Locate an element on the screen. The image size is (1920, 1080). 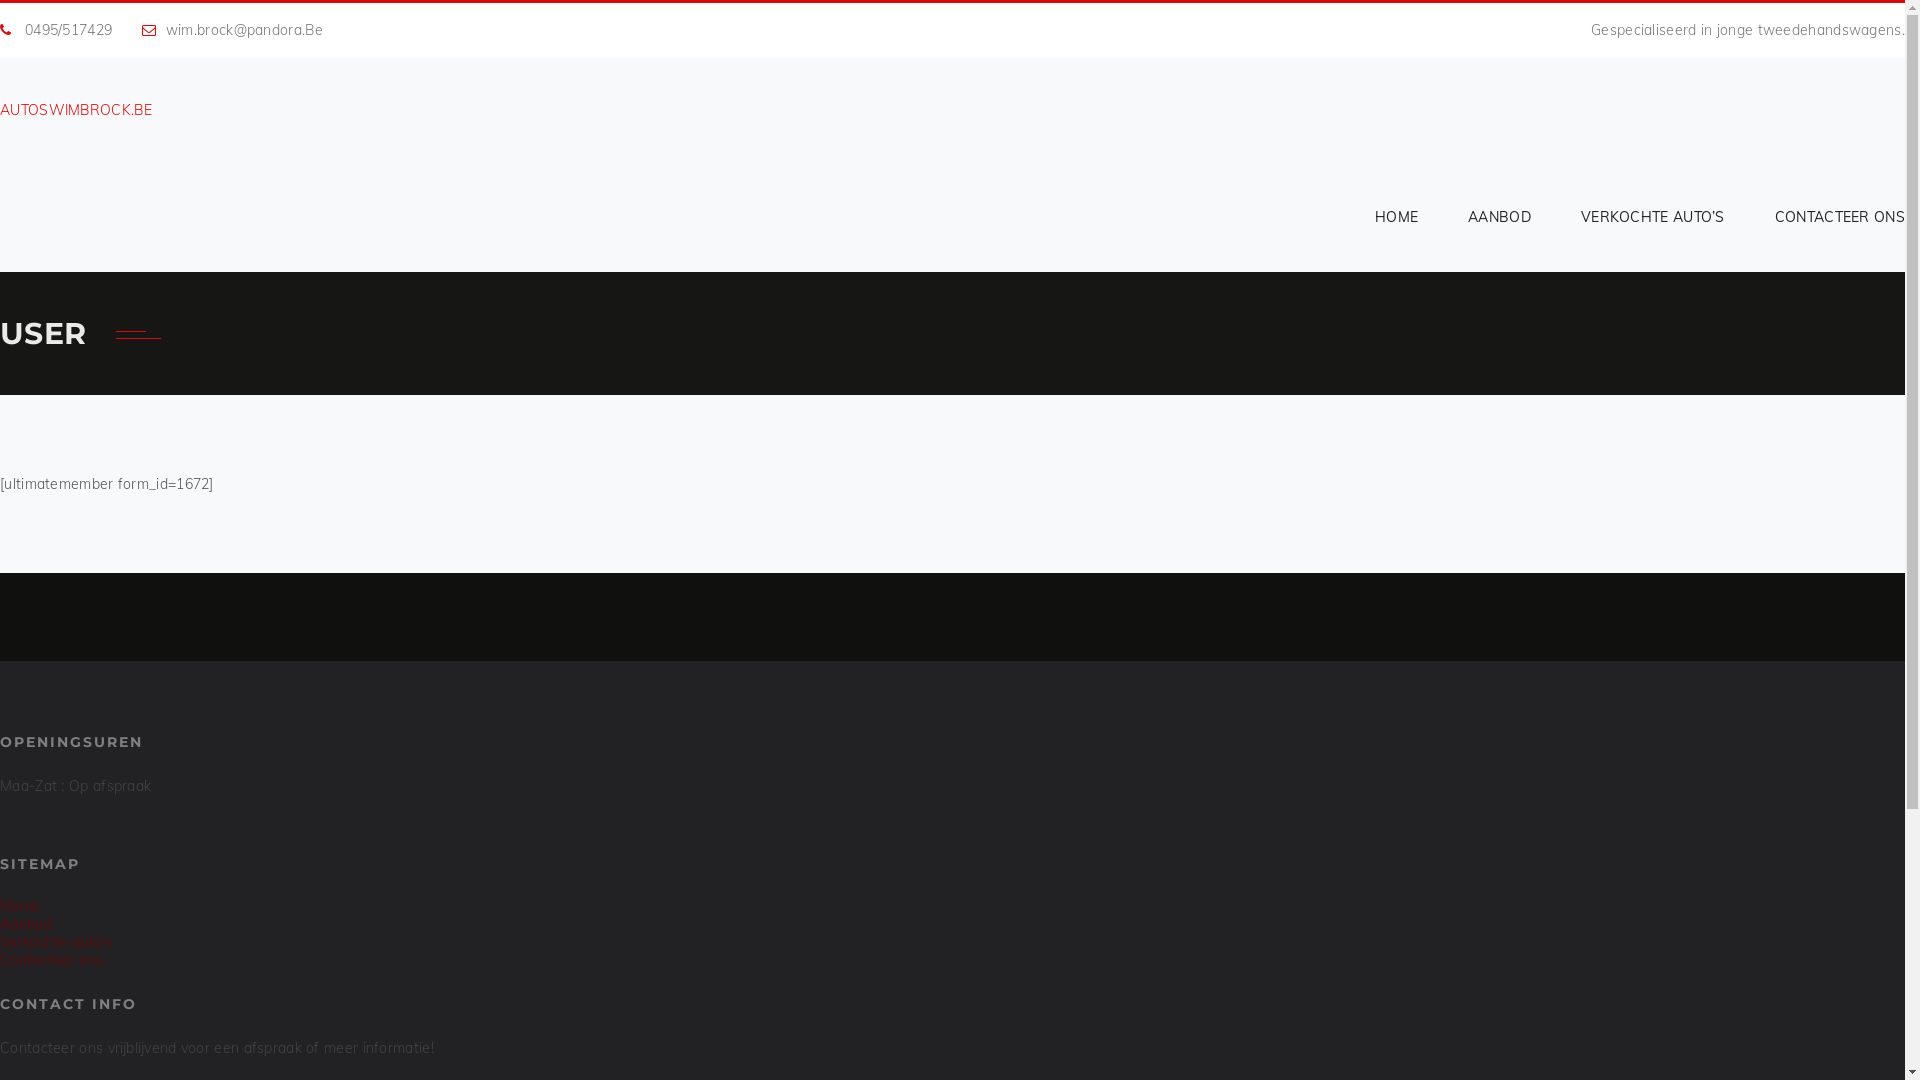
Aanbod is located at coordinates (26, 924).